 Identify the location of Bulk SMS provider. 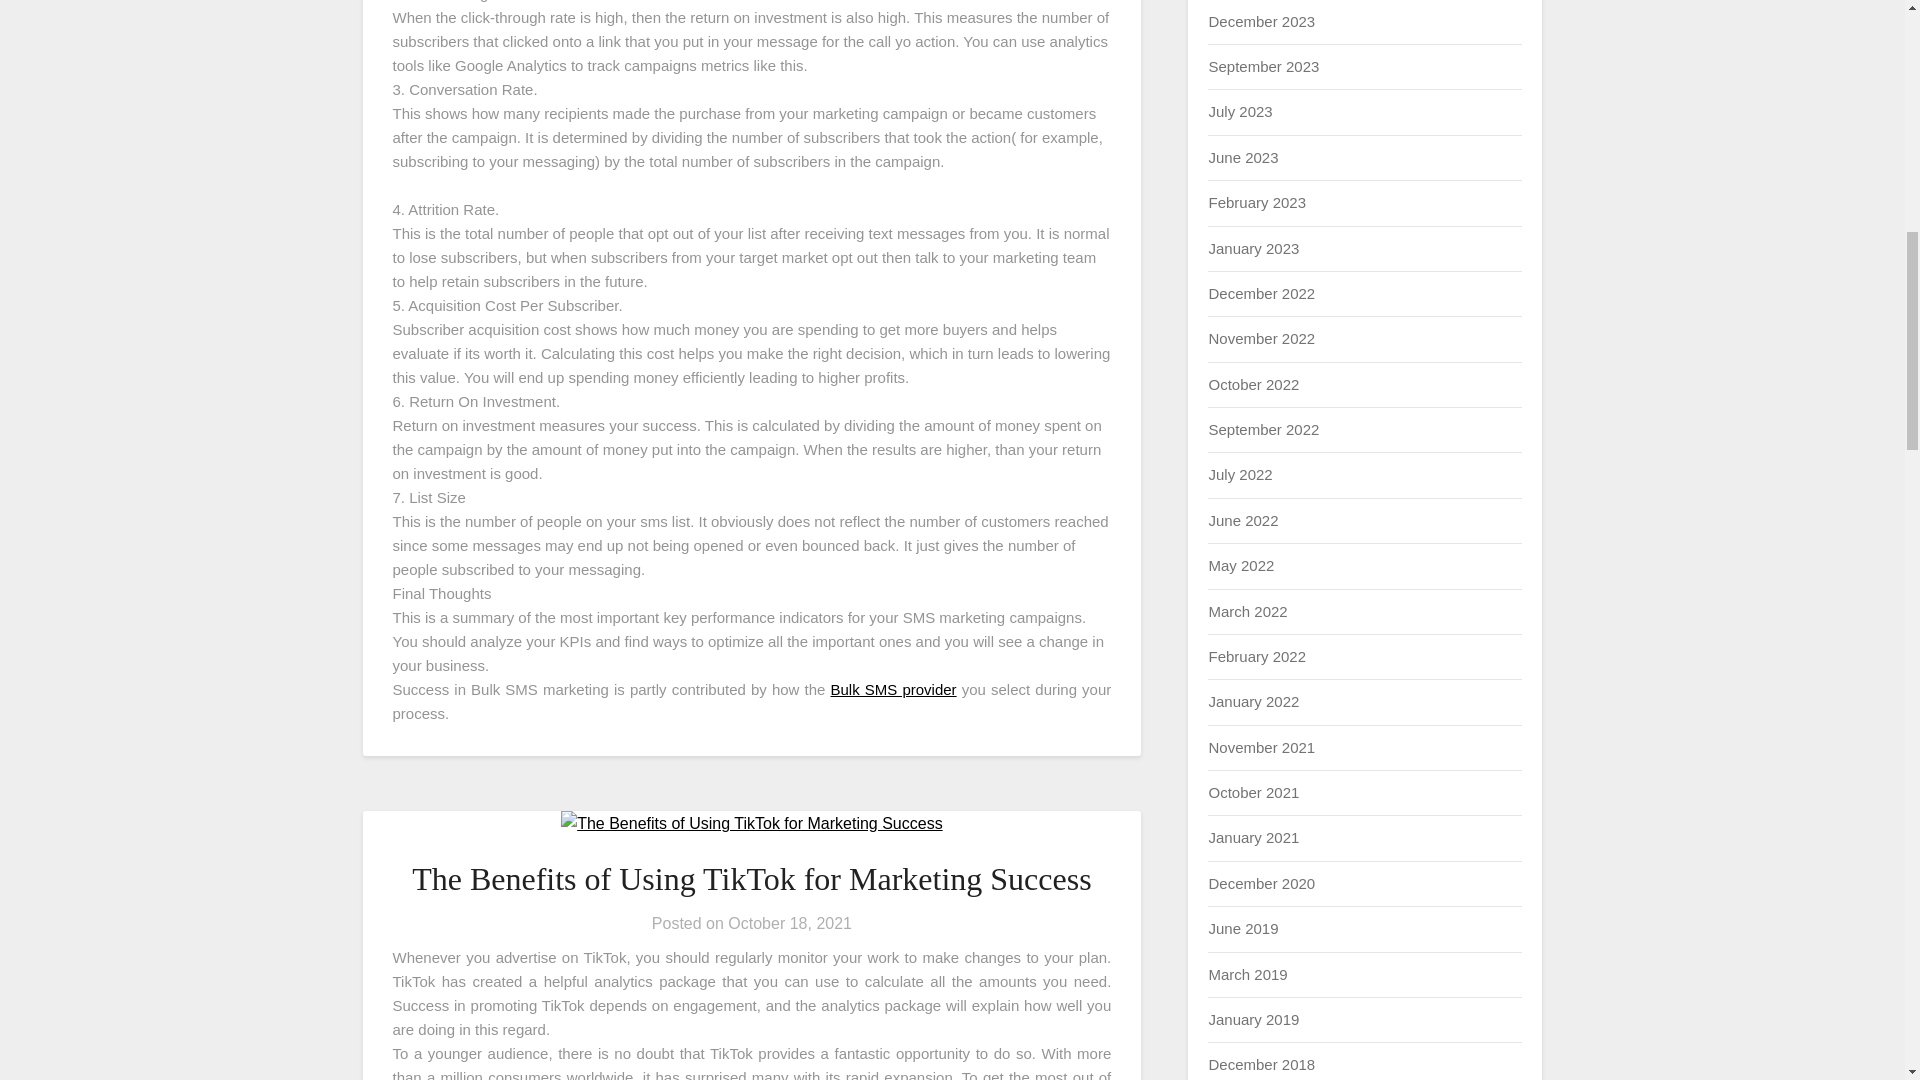
(894, 689).